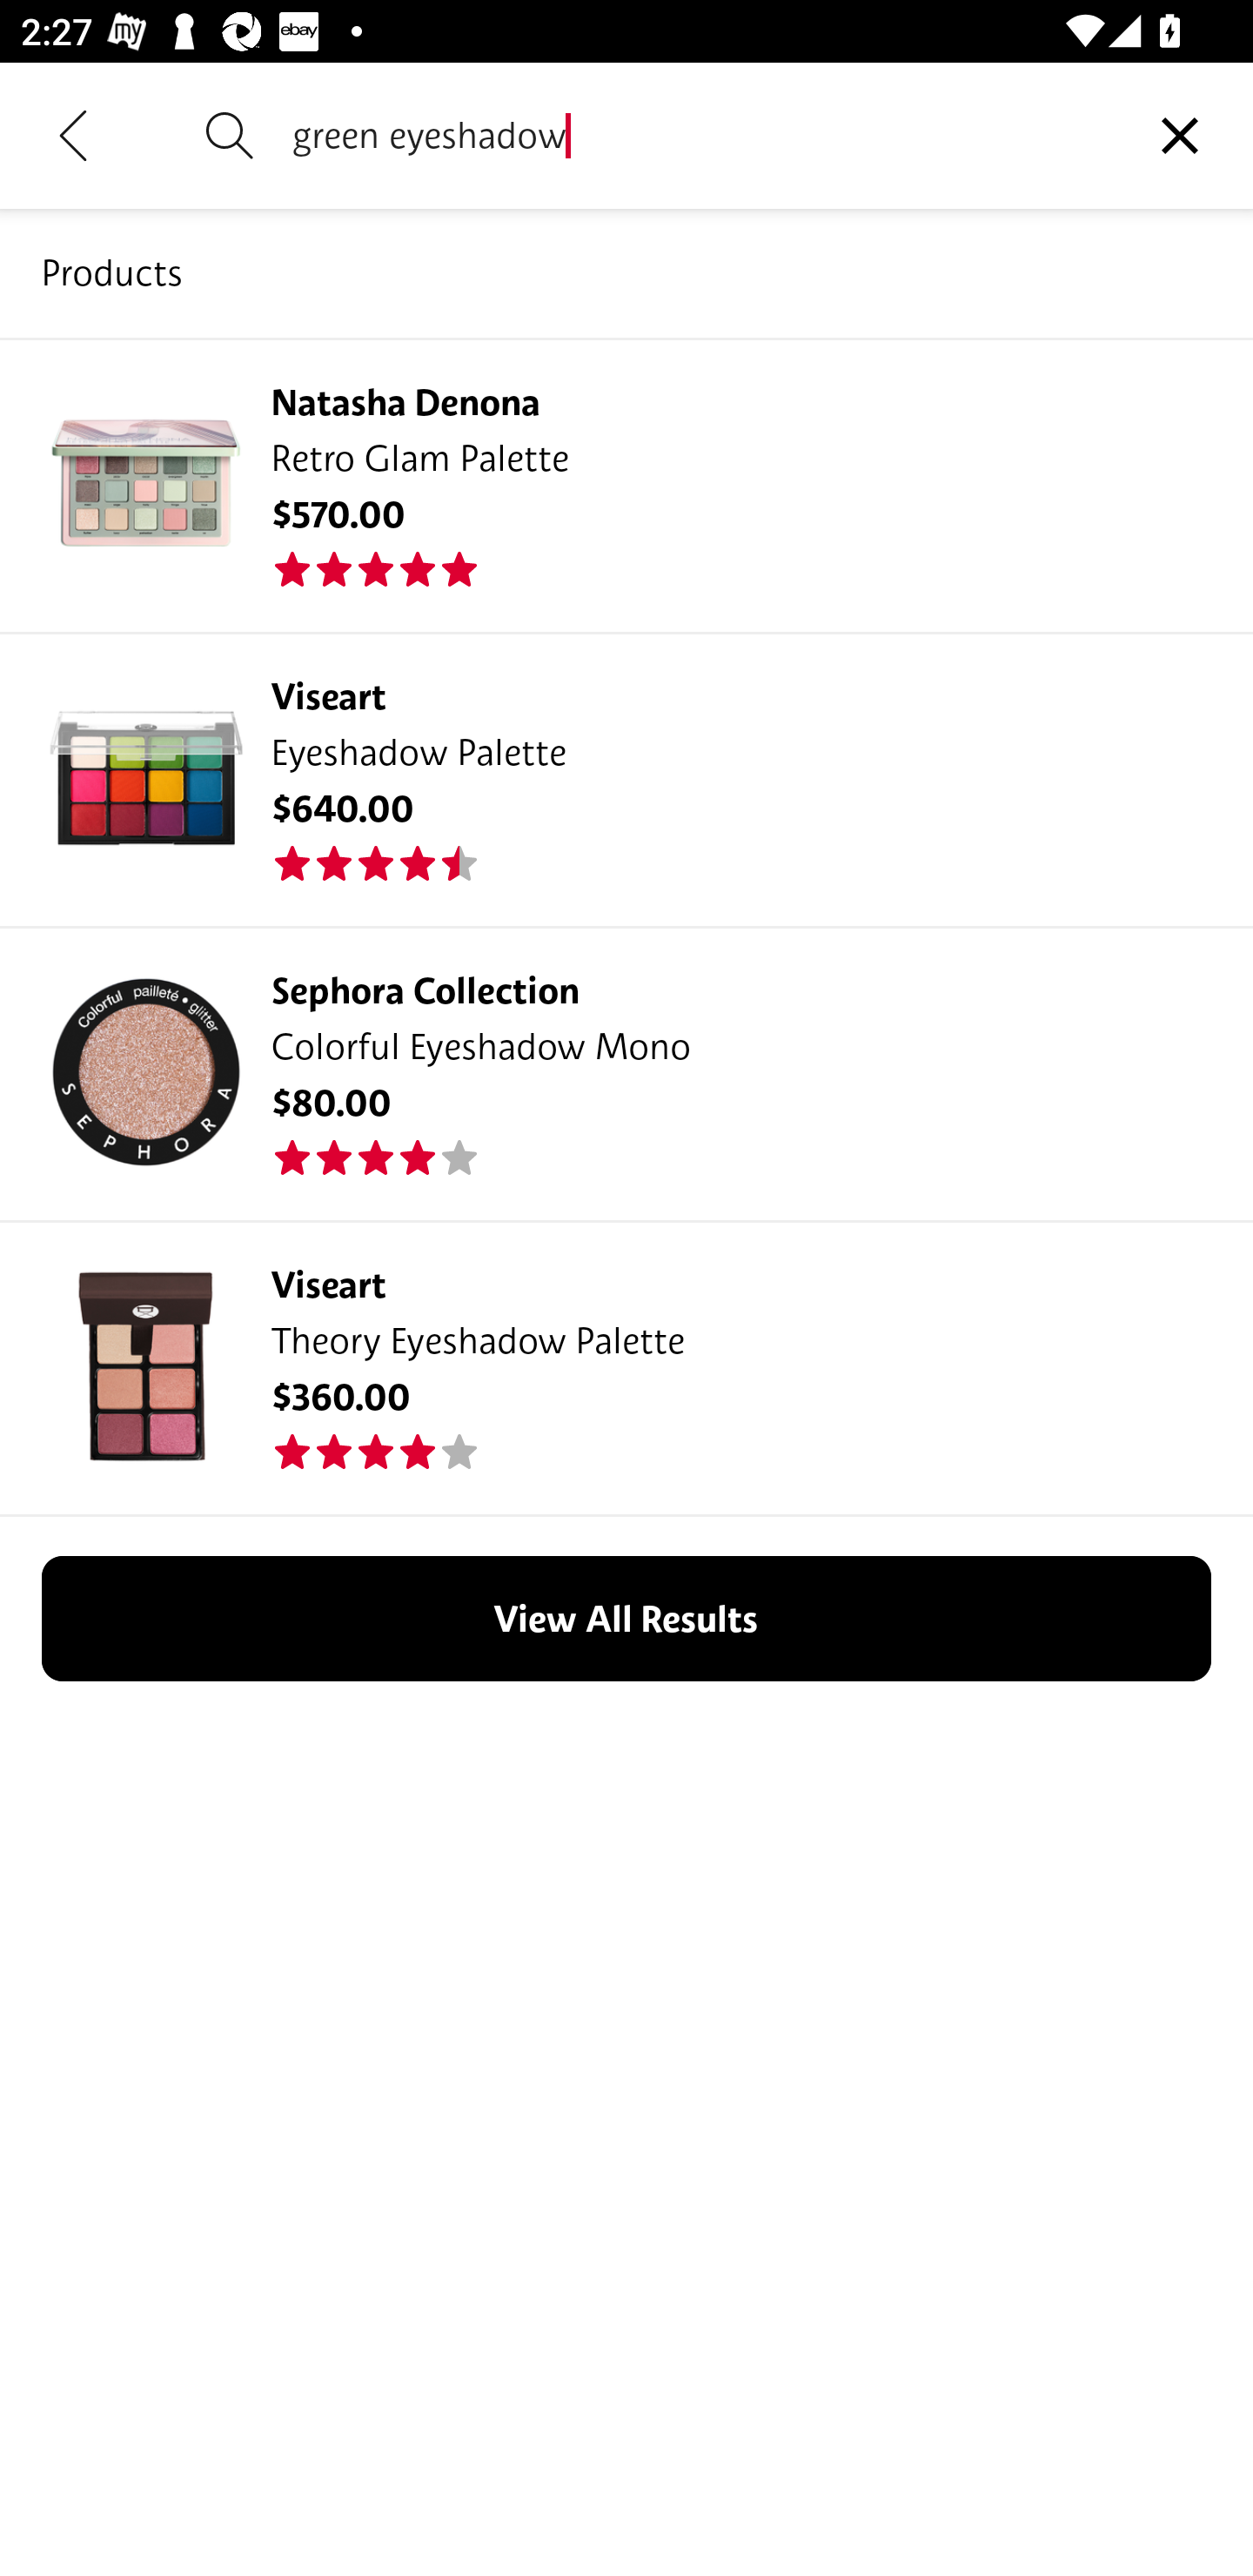 The width and height of the screenshot is (1253, 2576). I want to click on Clear query, so click(1180, 134).